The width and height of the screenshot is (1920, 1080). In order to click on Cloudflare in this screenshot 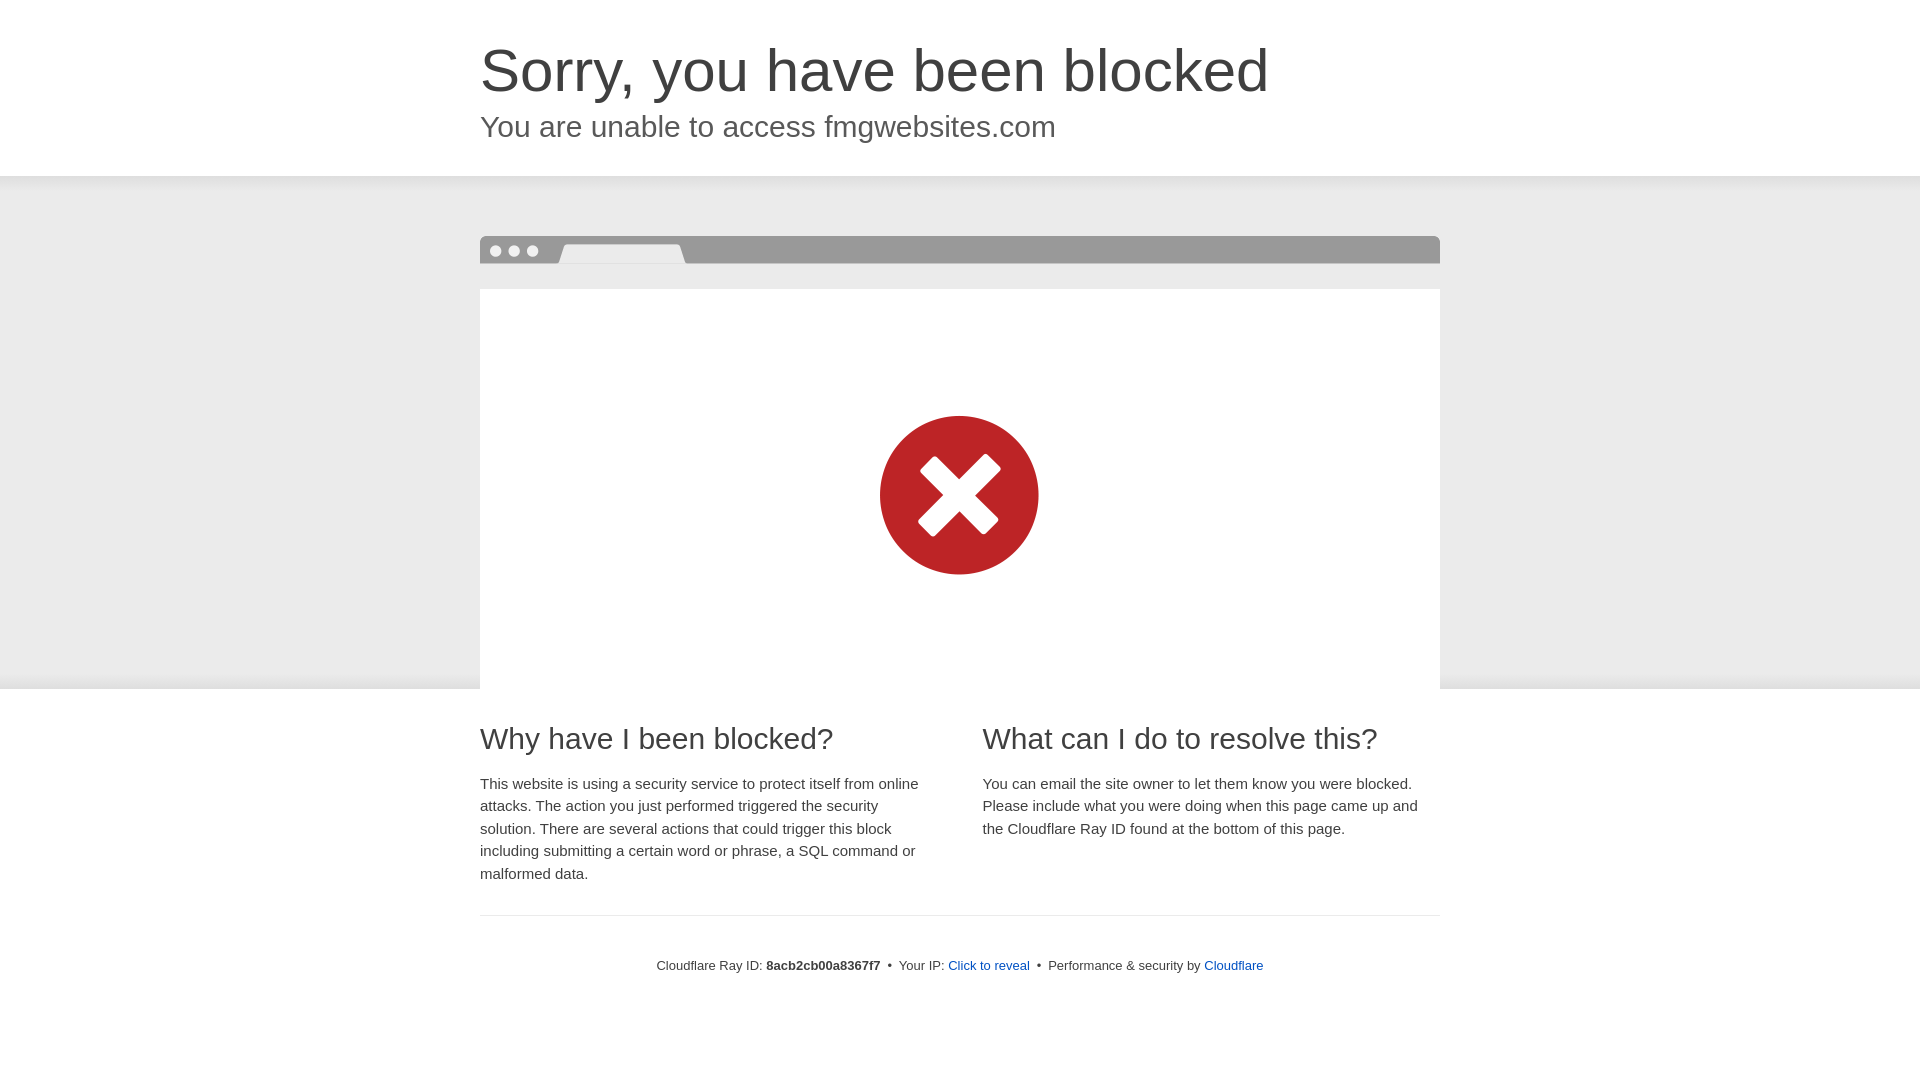, I will do `click(1233, 965)`.